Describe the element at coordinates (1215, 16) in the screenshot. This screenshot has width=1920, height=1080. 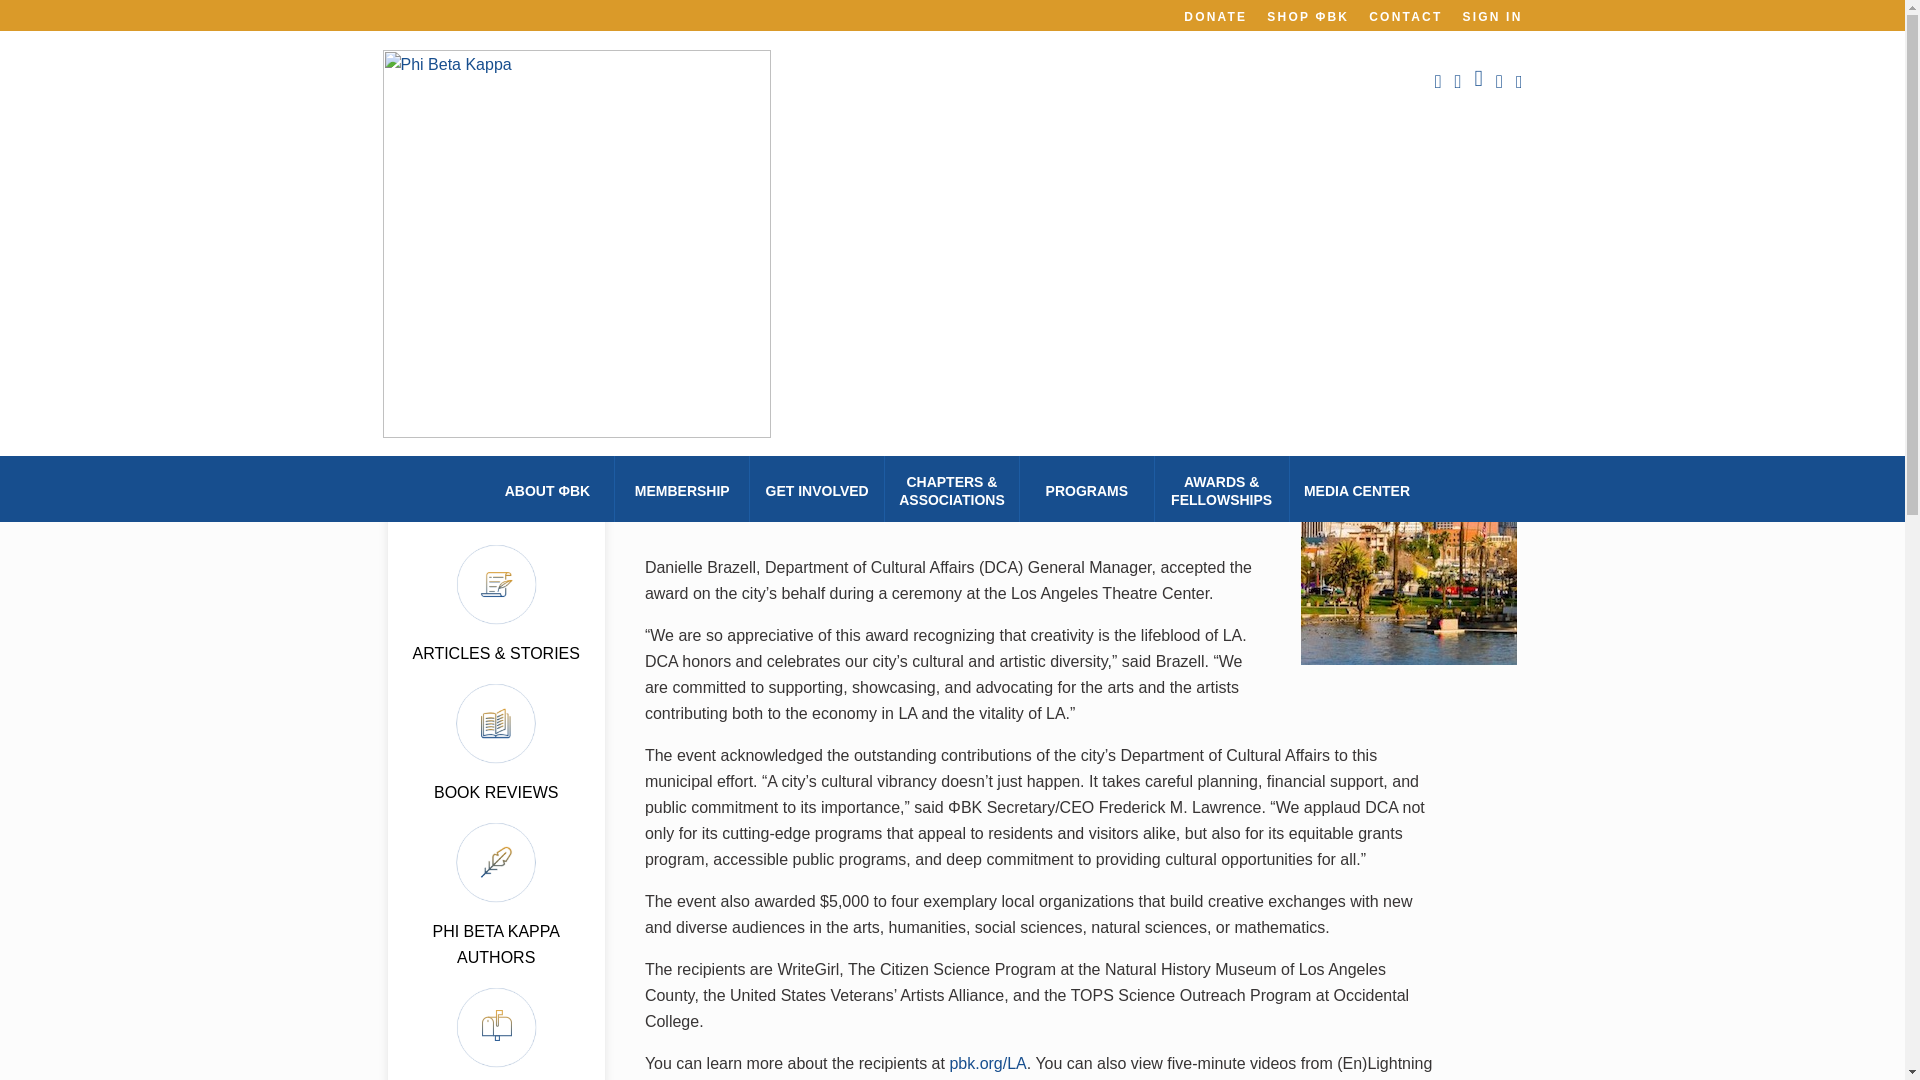
I see `DONATE` at that location.